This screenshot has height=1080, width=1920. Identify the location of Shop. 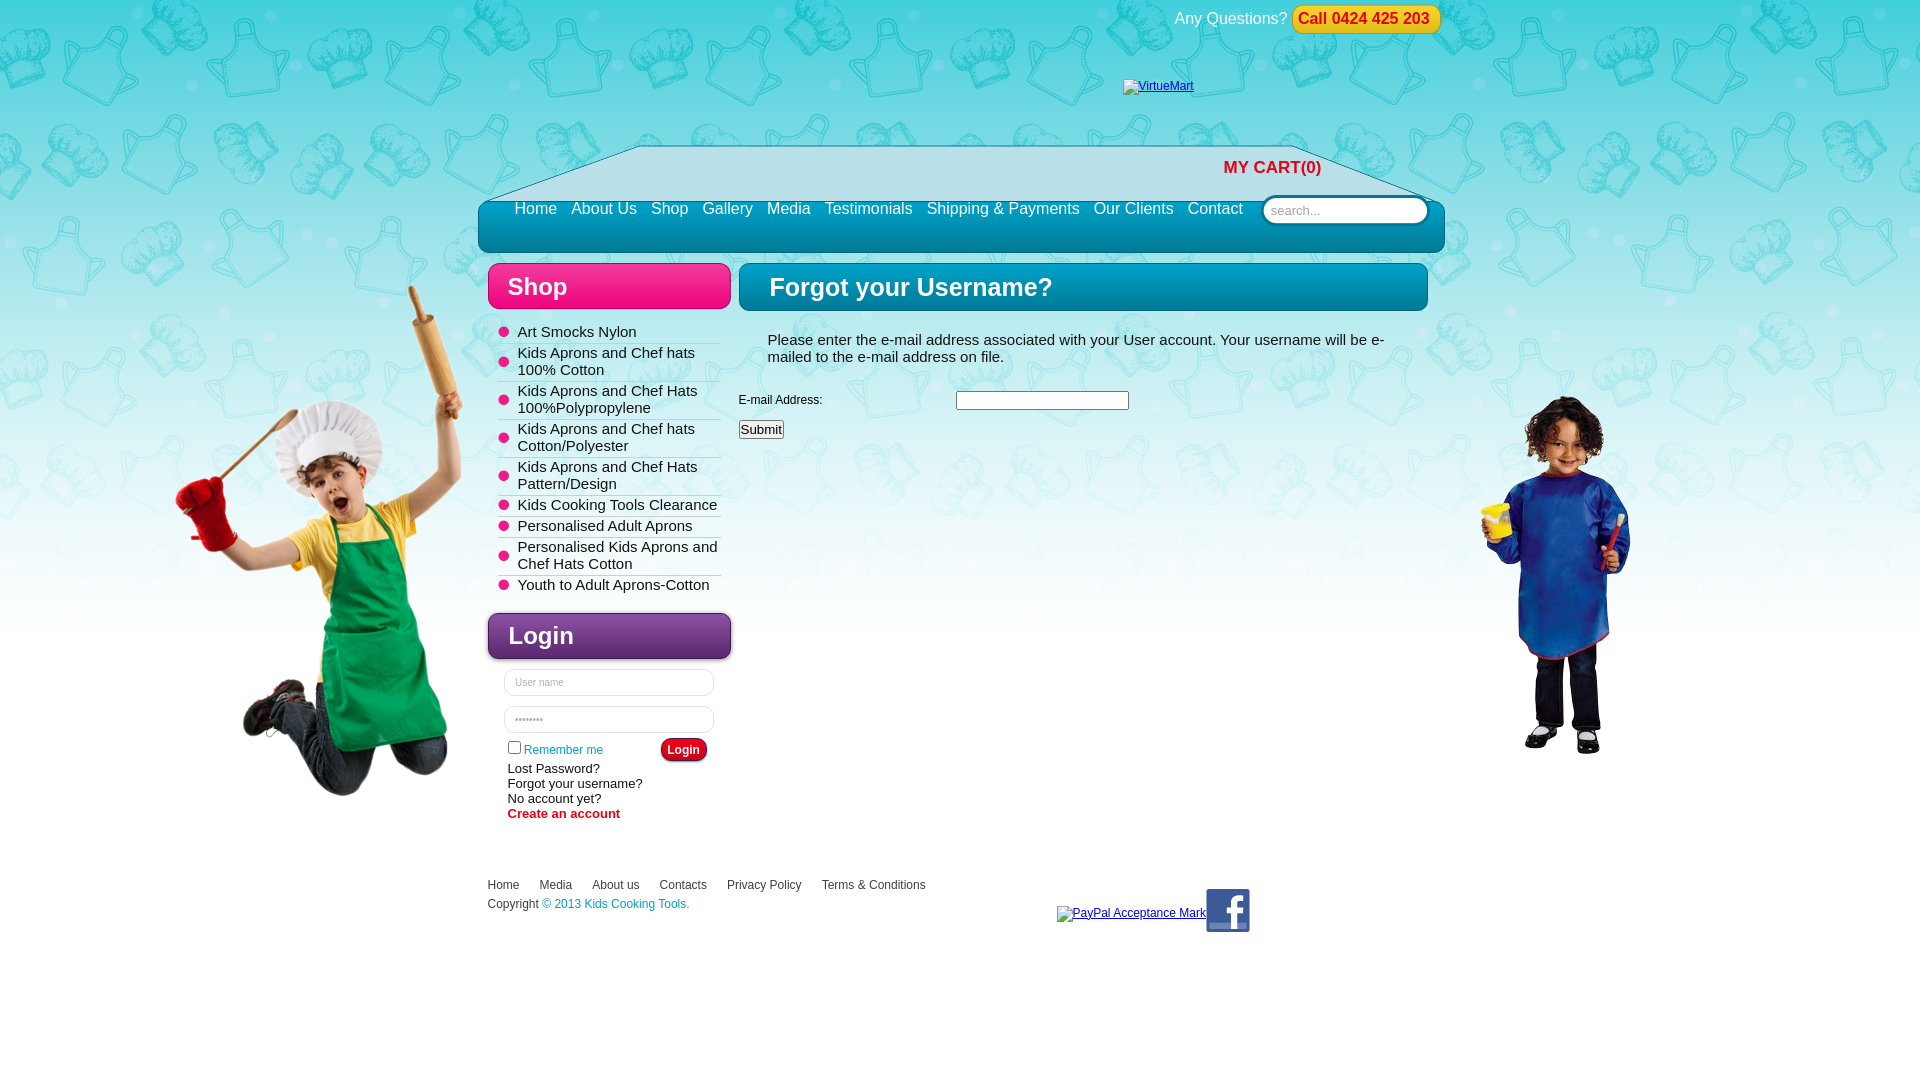
(670, 208).